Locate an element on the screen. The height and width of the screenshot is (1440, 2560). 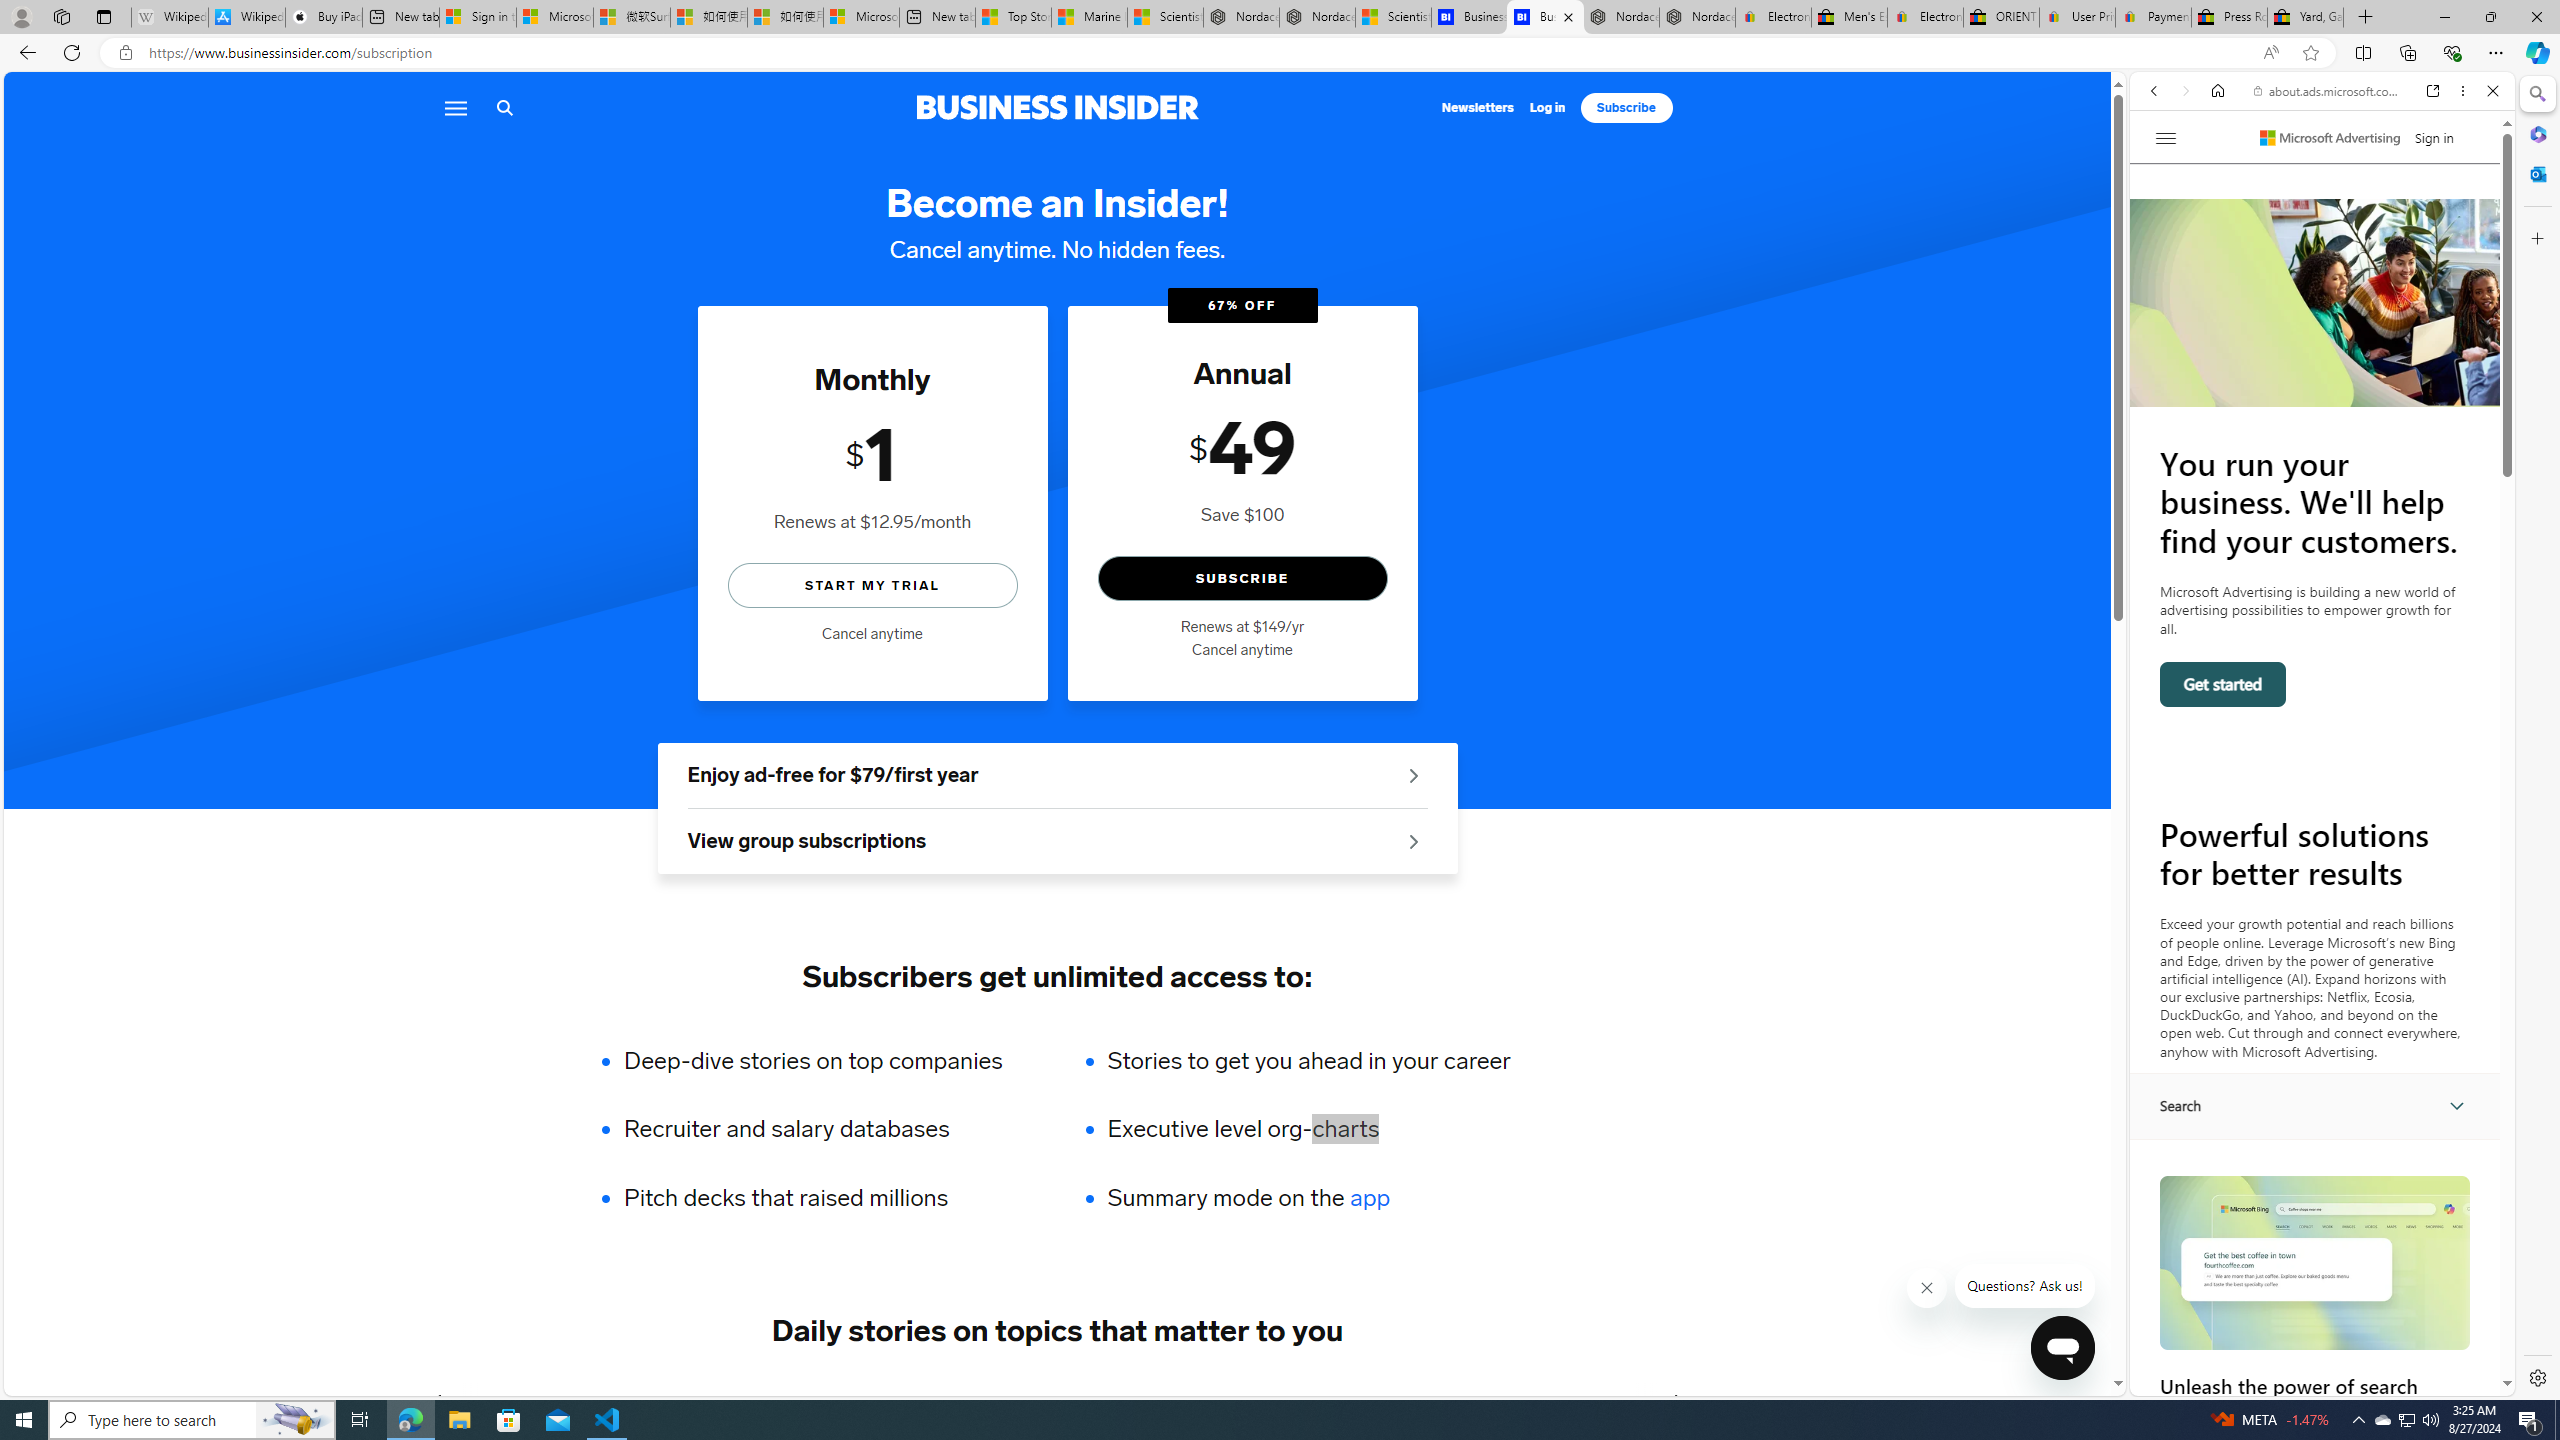
Business Insider logo is located at coordinates (1057, 107).